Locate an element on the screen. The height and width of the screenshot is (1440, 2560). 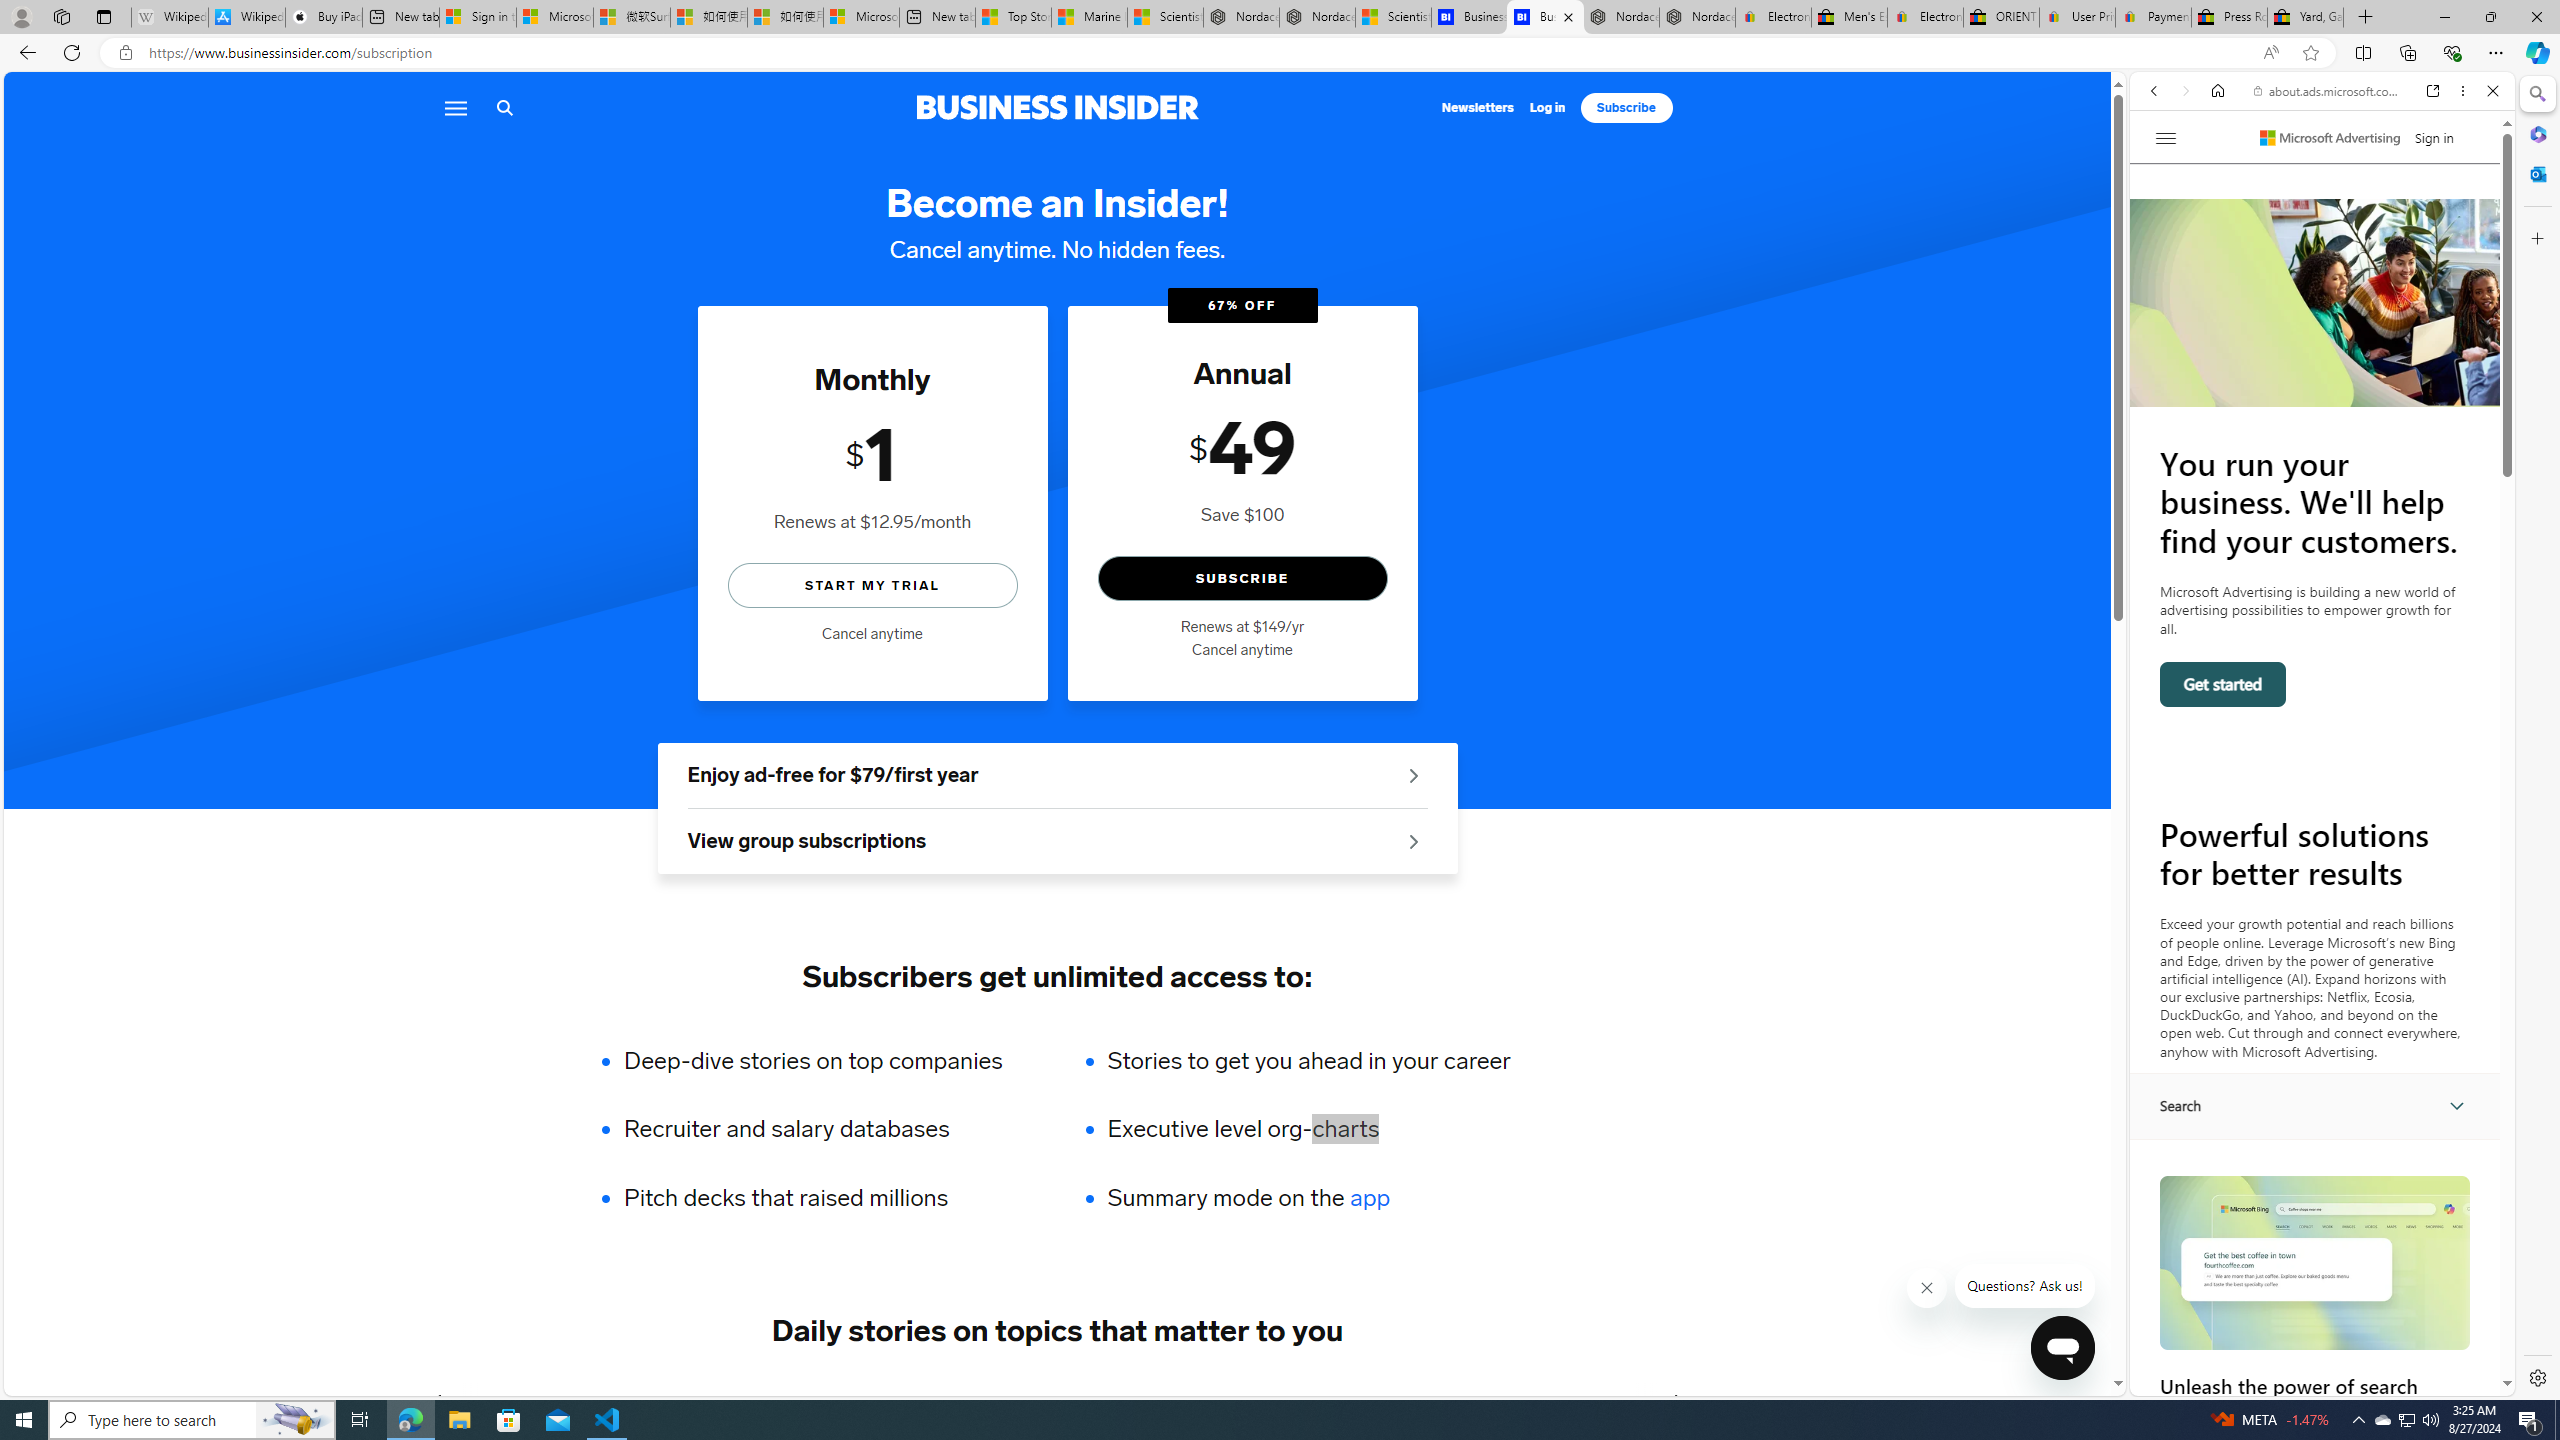
Business Insider logo is located at coordinates (1057, 107).